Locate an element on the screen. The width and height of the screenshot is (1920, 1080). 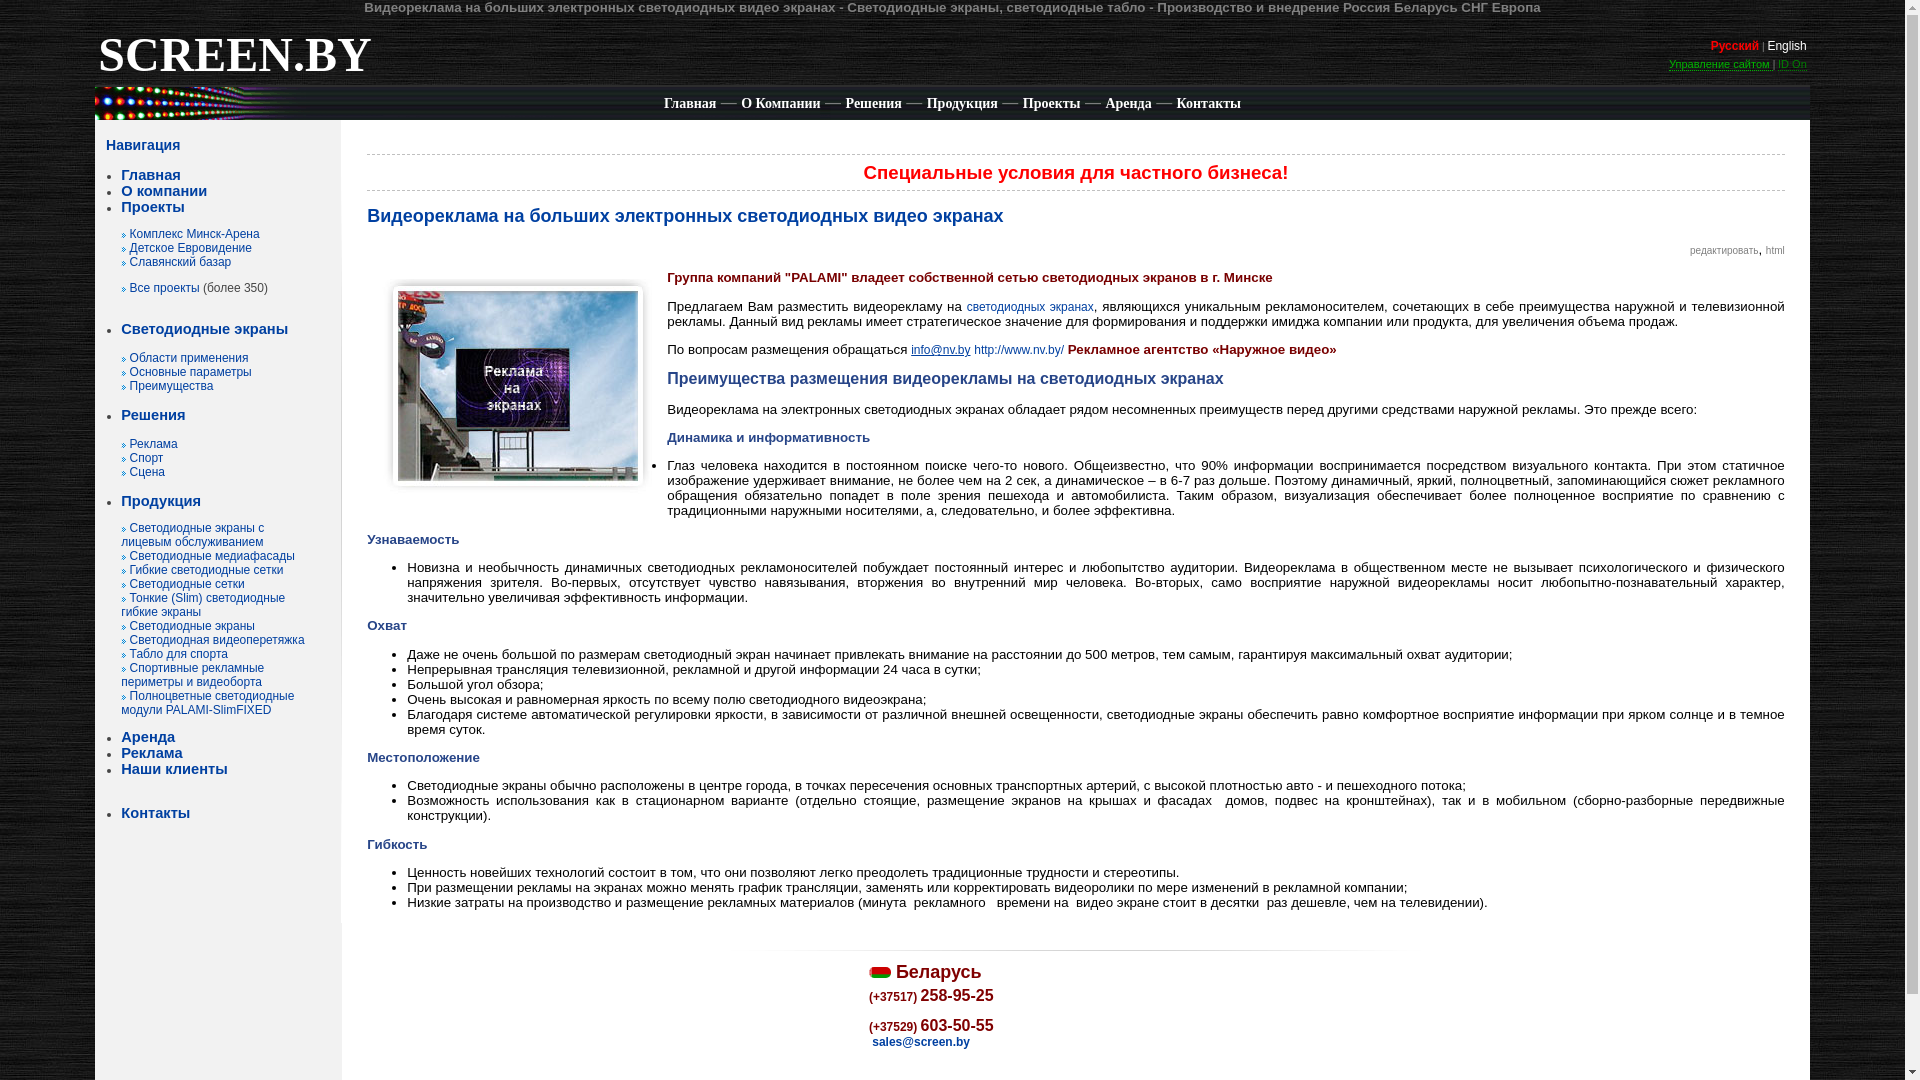
http://www.nv.by/ is located at coordinates (1019, 350).